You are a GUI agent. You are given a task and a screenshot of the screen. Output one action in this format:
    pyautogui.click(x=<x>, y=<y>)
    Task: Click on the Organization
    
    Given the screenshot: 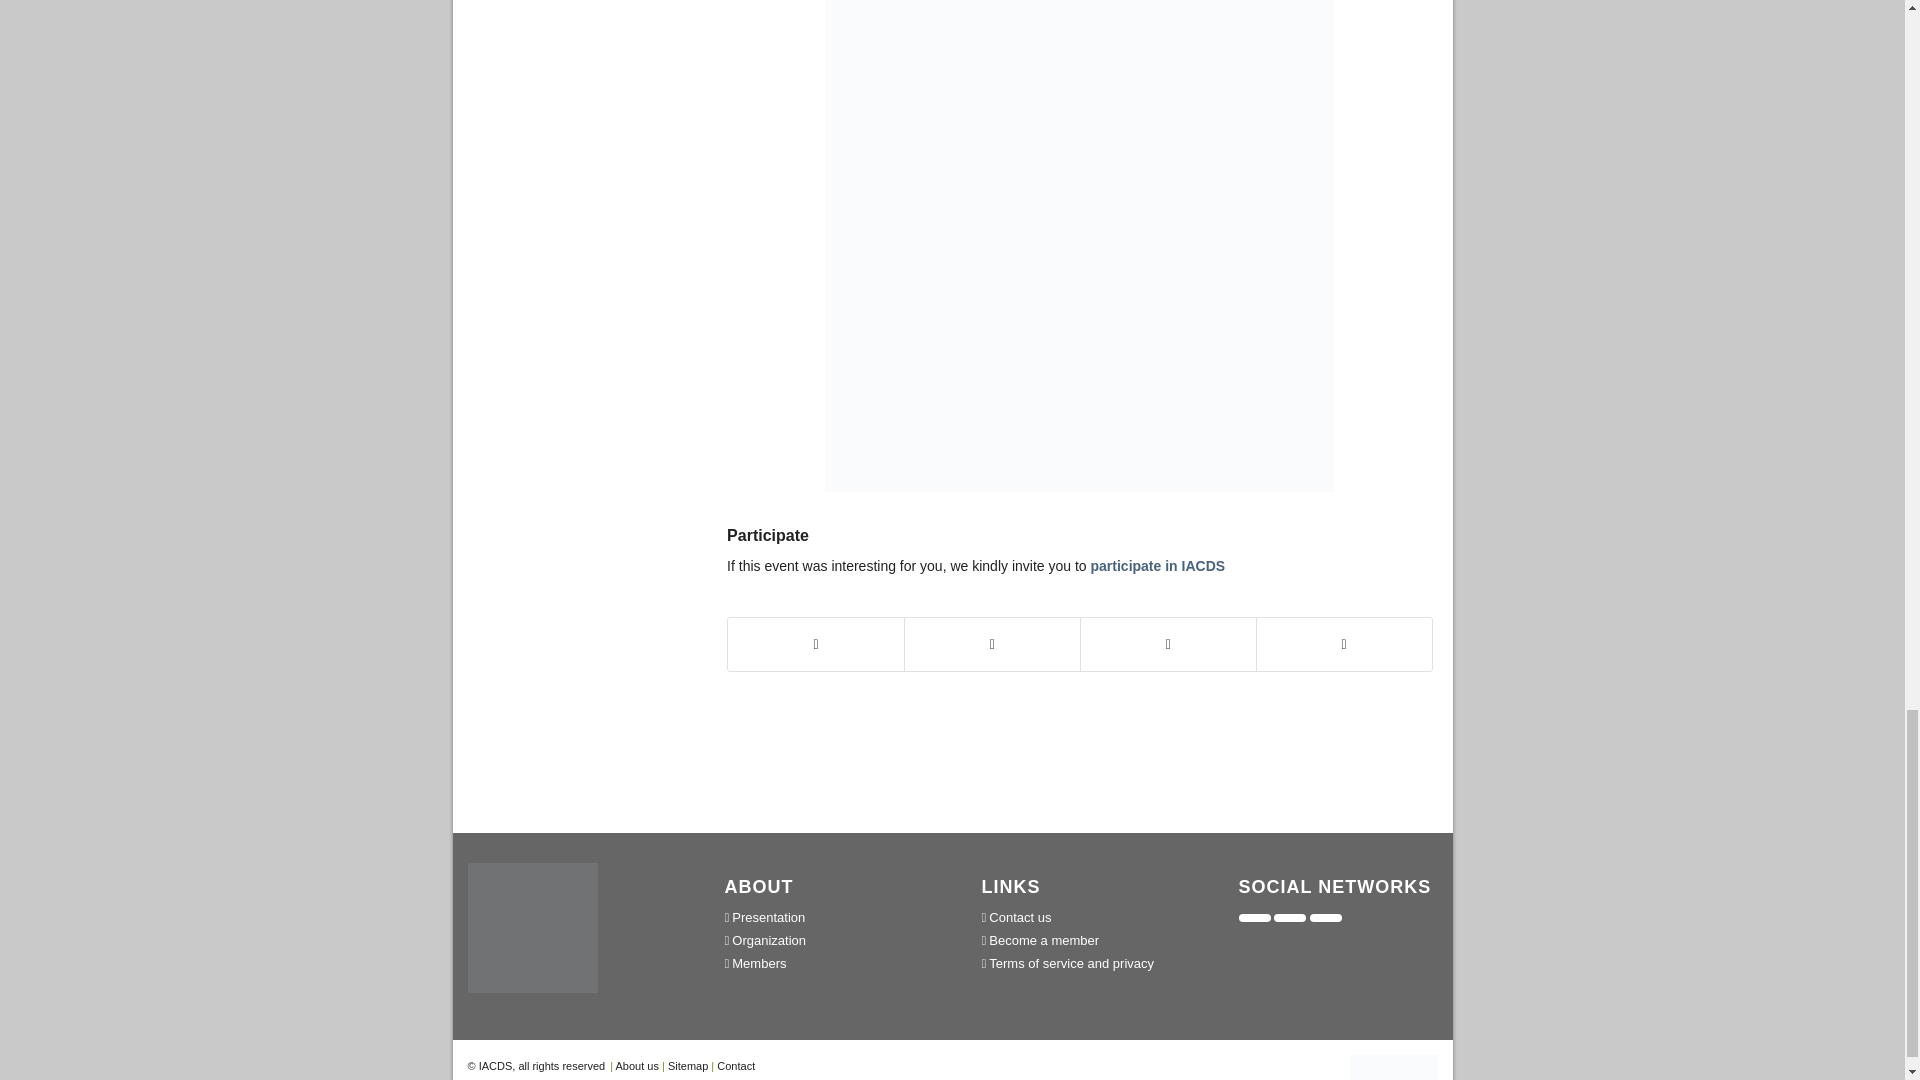 What is the action you would take?
    pyautogui.click(x=824, y=940)
    